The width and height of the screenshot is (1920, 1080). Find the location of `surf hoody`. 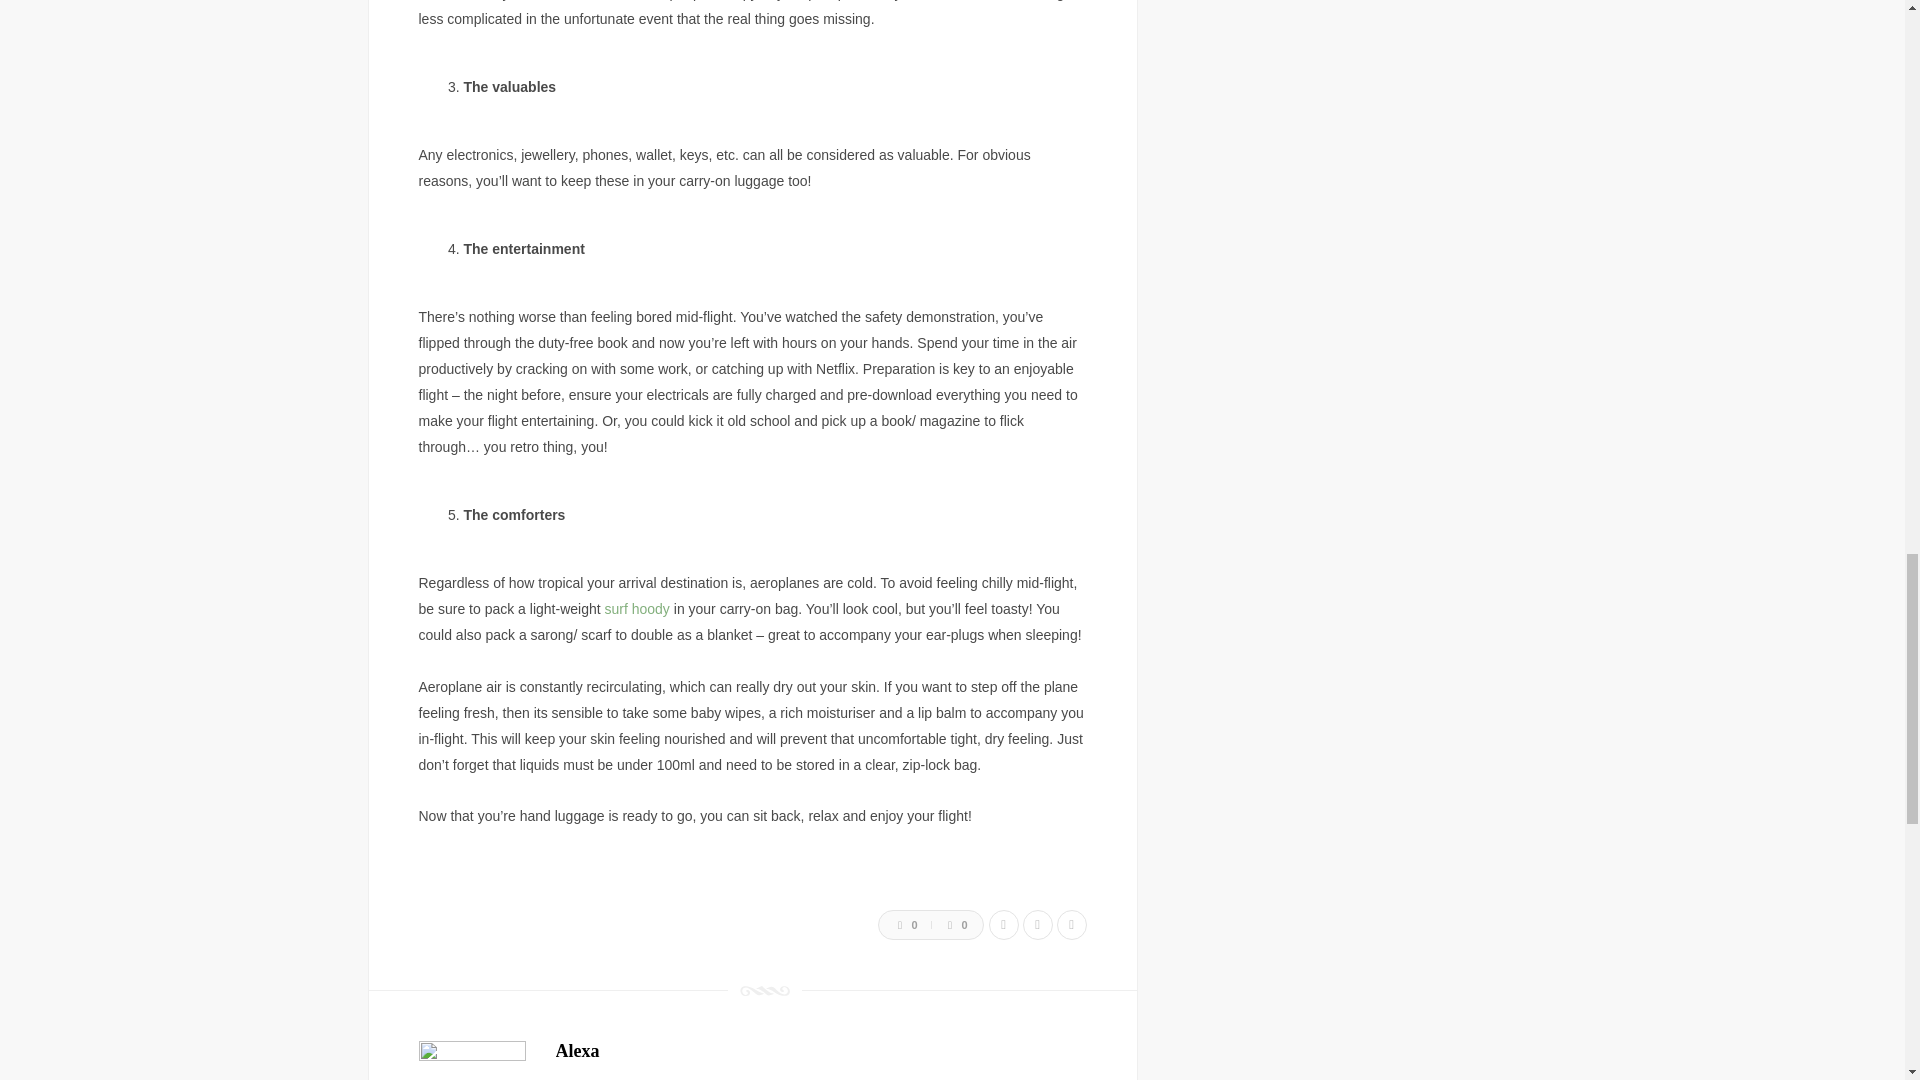

surf hoody is located at coordinates (636, 608).